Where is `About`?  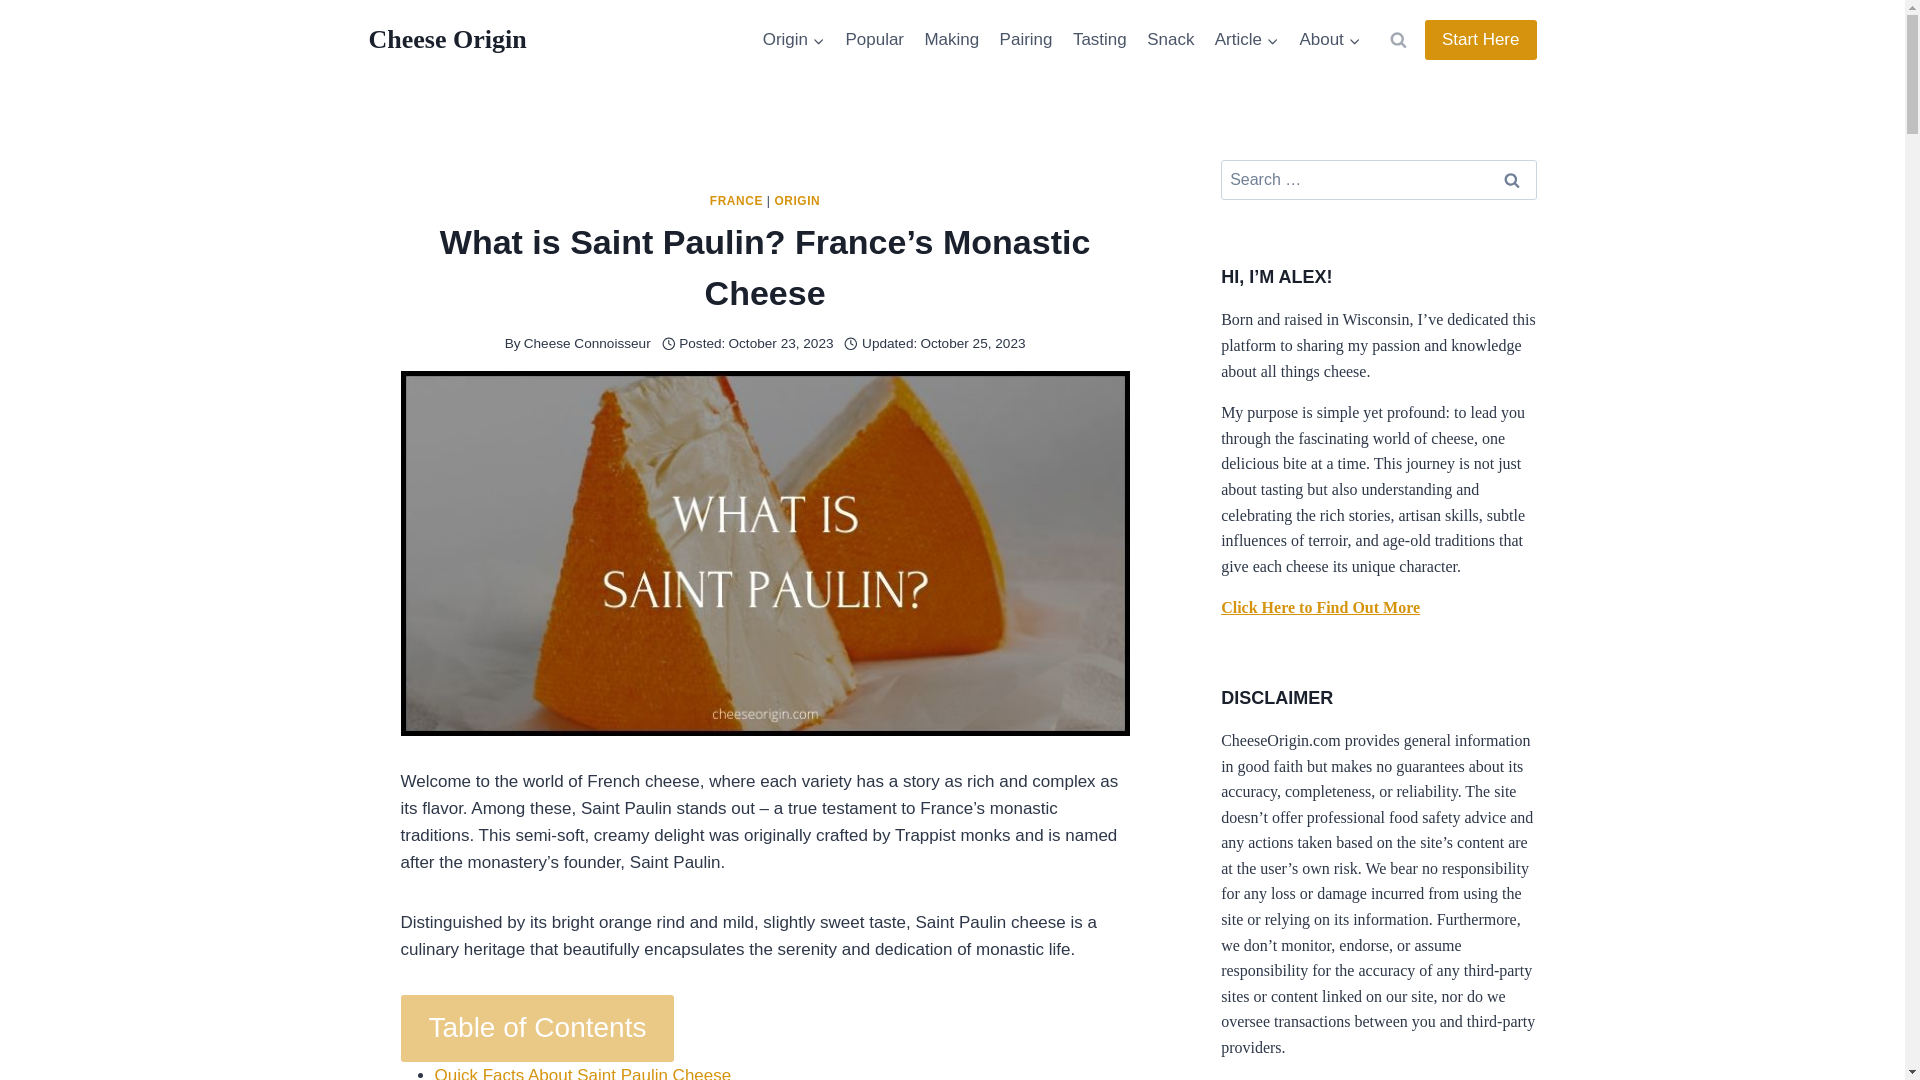 About is located at coordinates (1329, 40).